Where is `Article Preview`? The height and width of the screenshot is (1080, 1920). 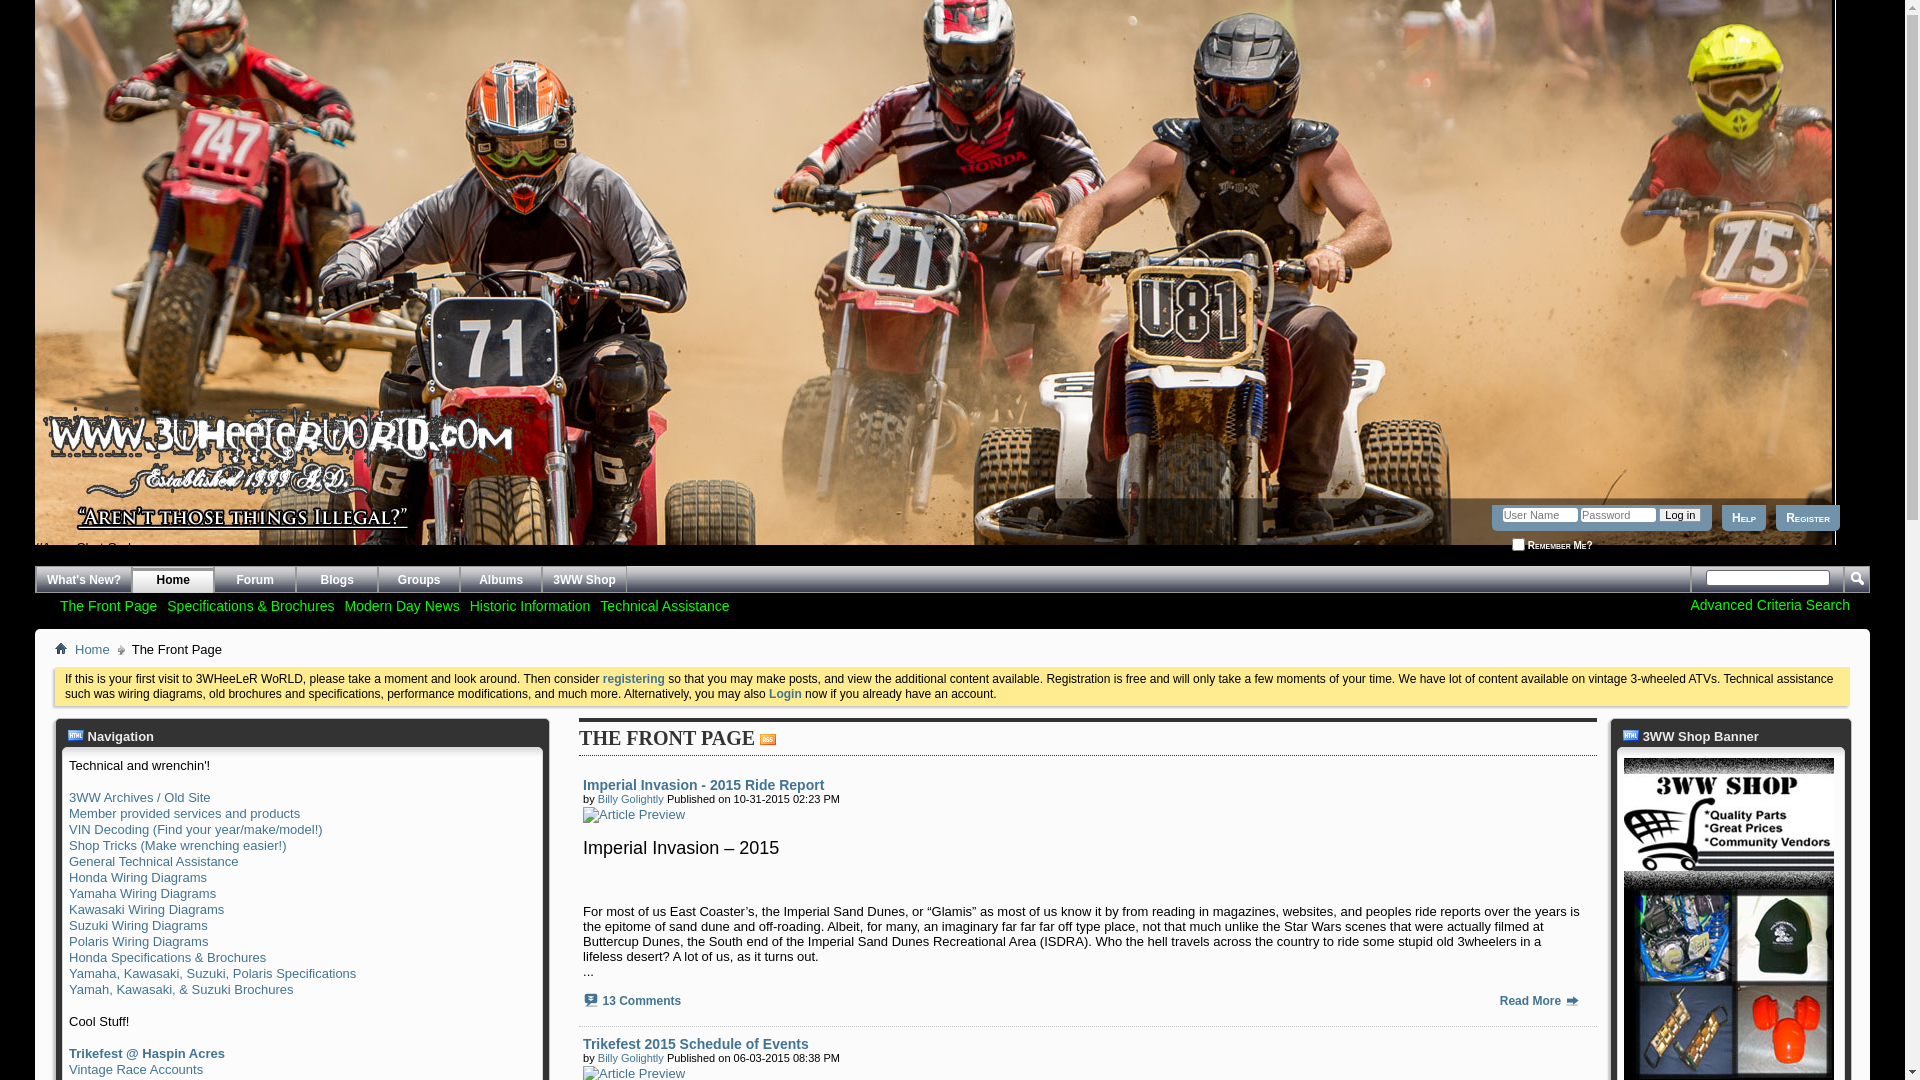 Article Preview is located at coordinates (634, 815).